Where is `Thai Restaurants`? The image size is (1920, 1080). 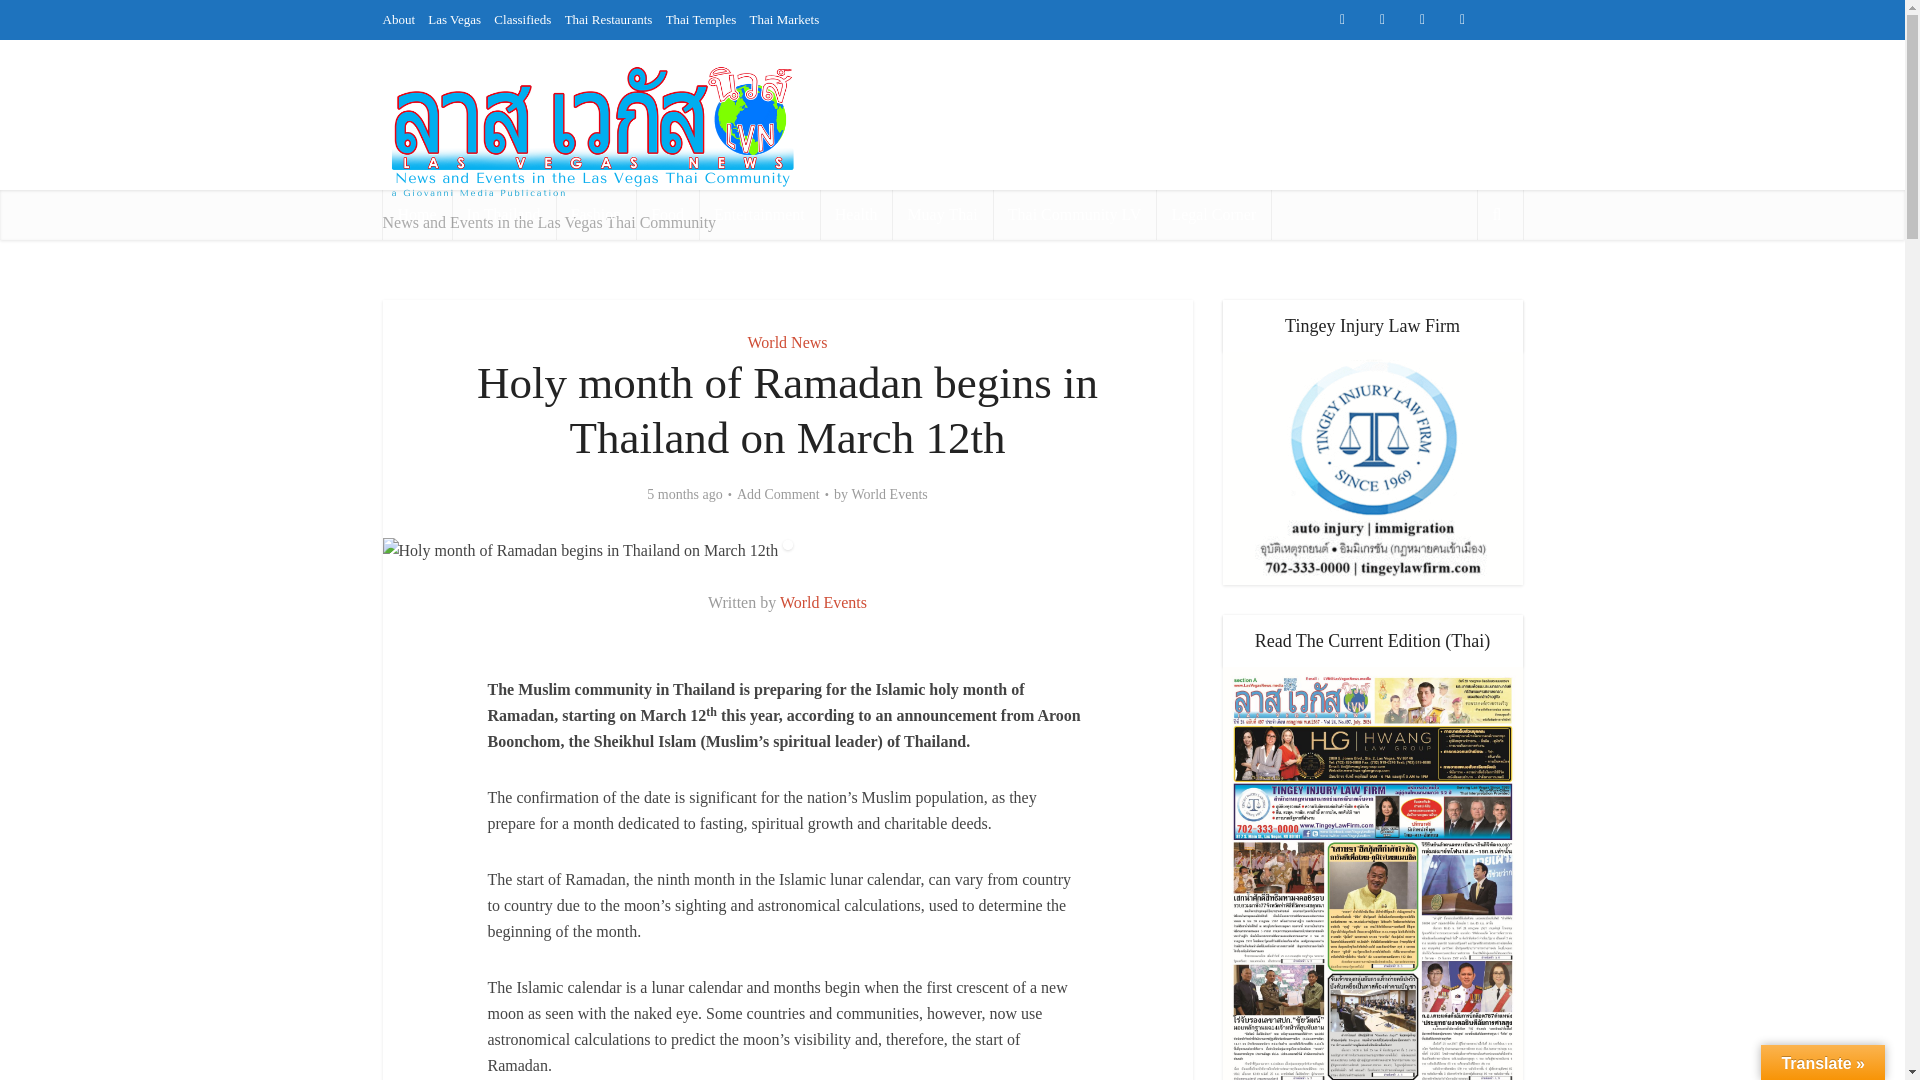 Thai Restaurants is located at coordinates (608, 19).